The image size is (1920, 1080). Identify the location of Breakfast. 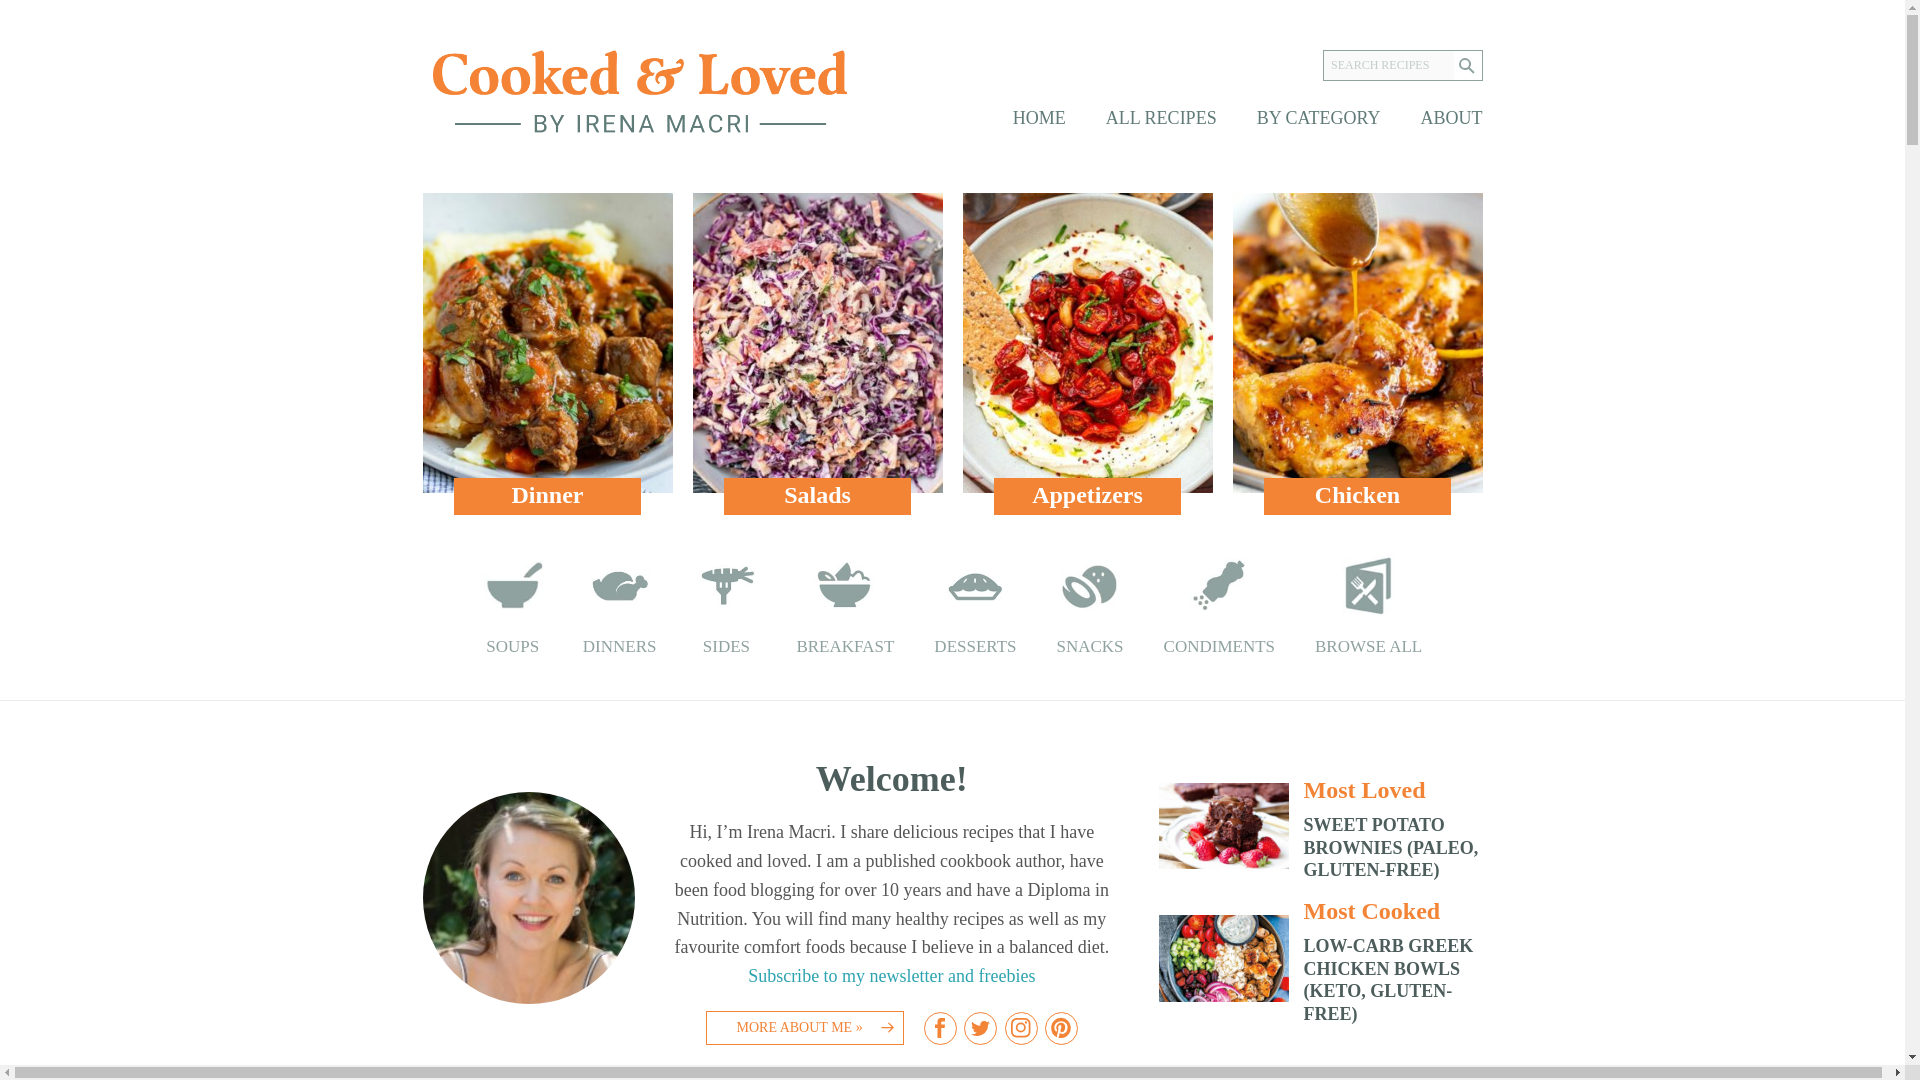
(845, 607).